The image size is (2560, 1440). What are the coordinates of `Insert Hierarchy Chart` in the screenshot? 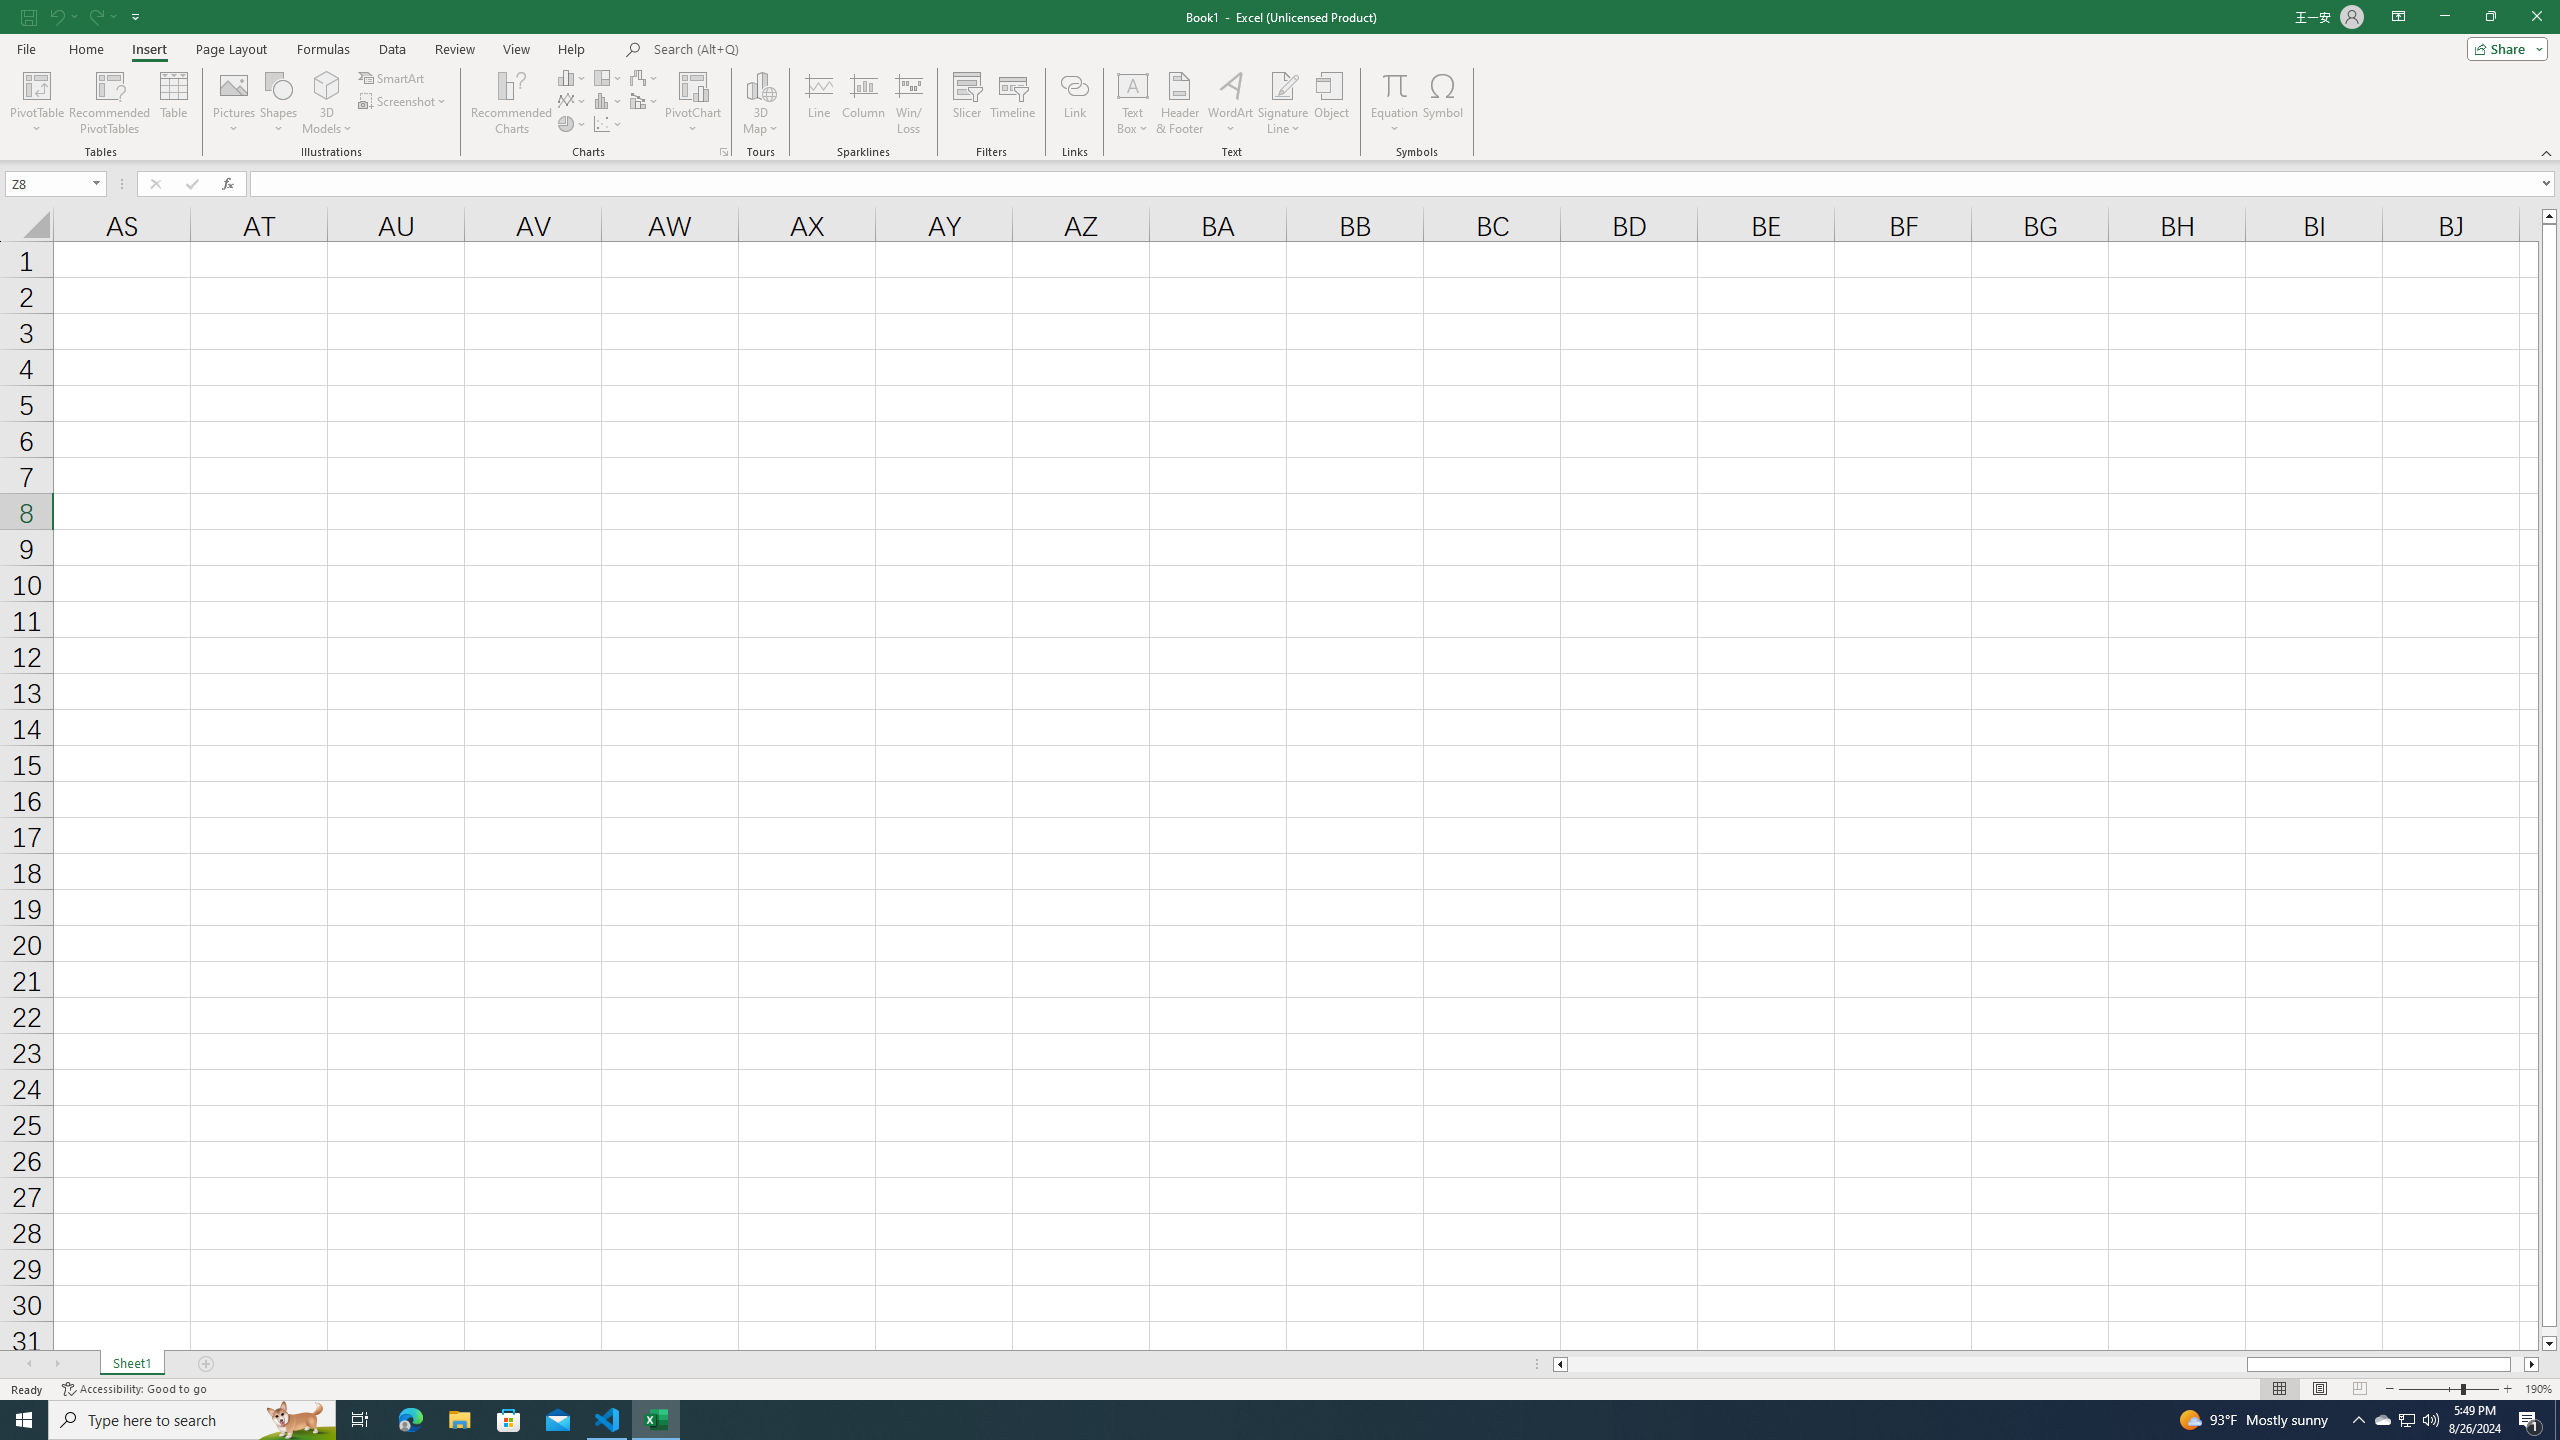 It's located at (609, 78).